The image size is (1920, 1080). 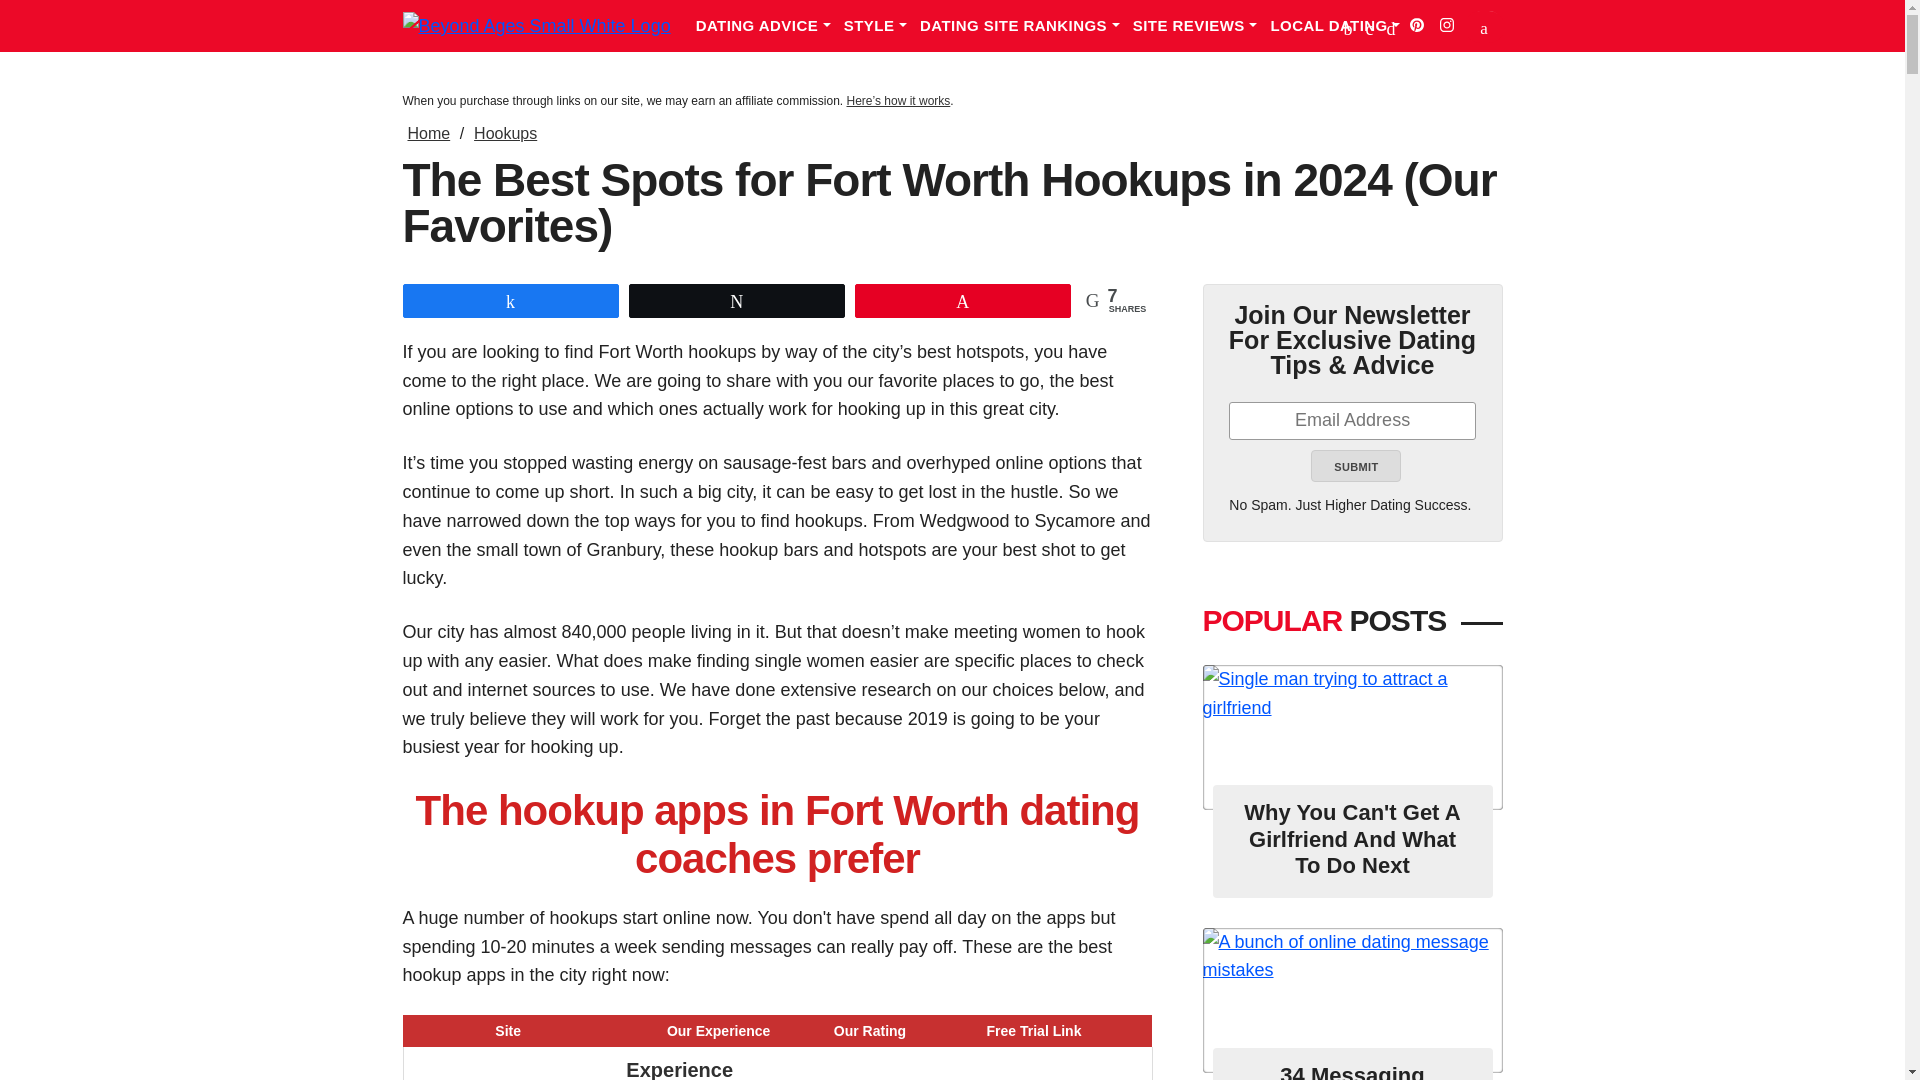 I want to click on Pinterest icon, so click(x=1416, y=25).